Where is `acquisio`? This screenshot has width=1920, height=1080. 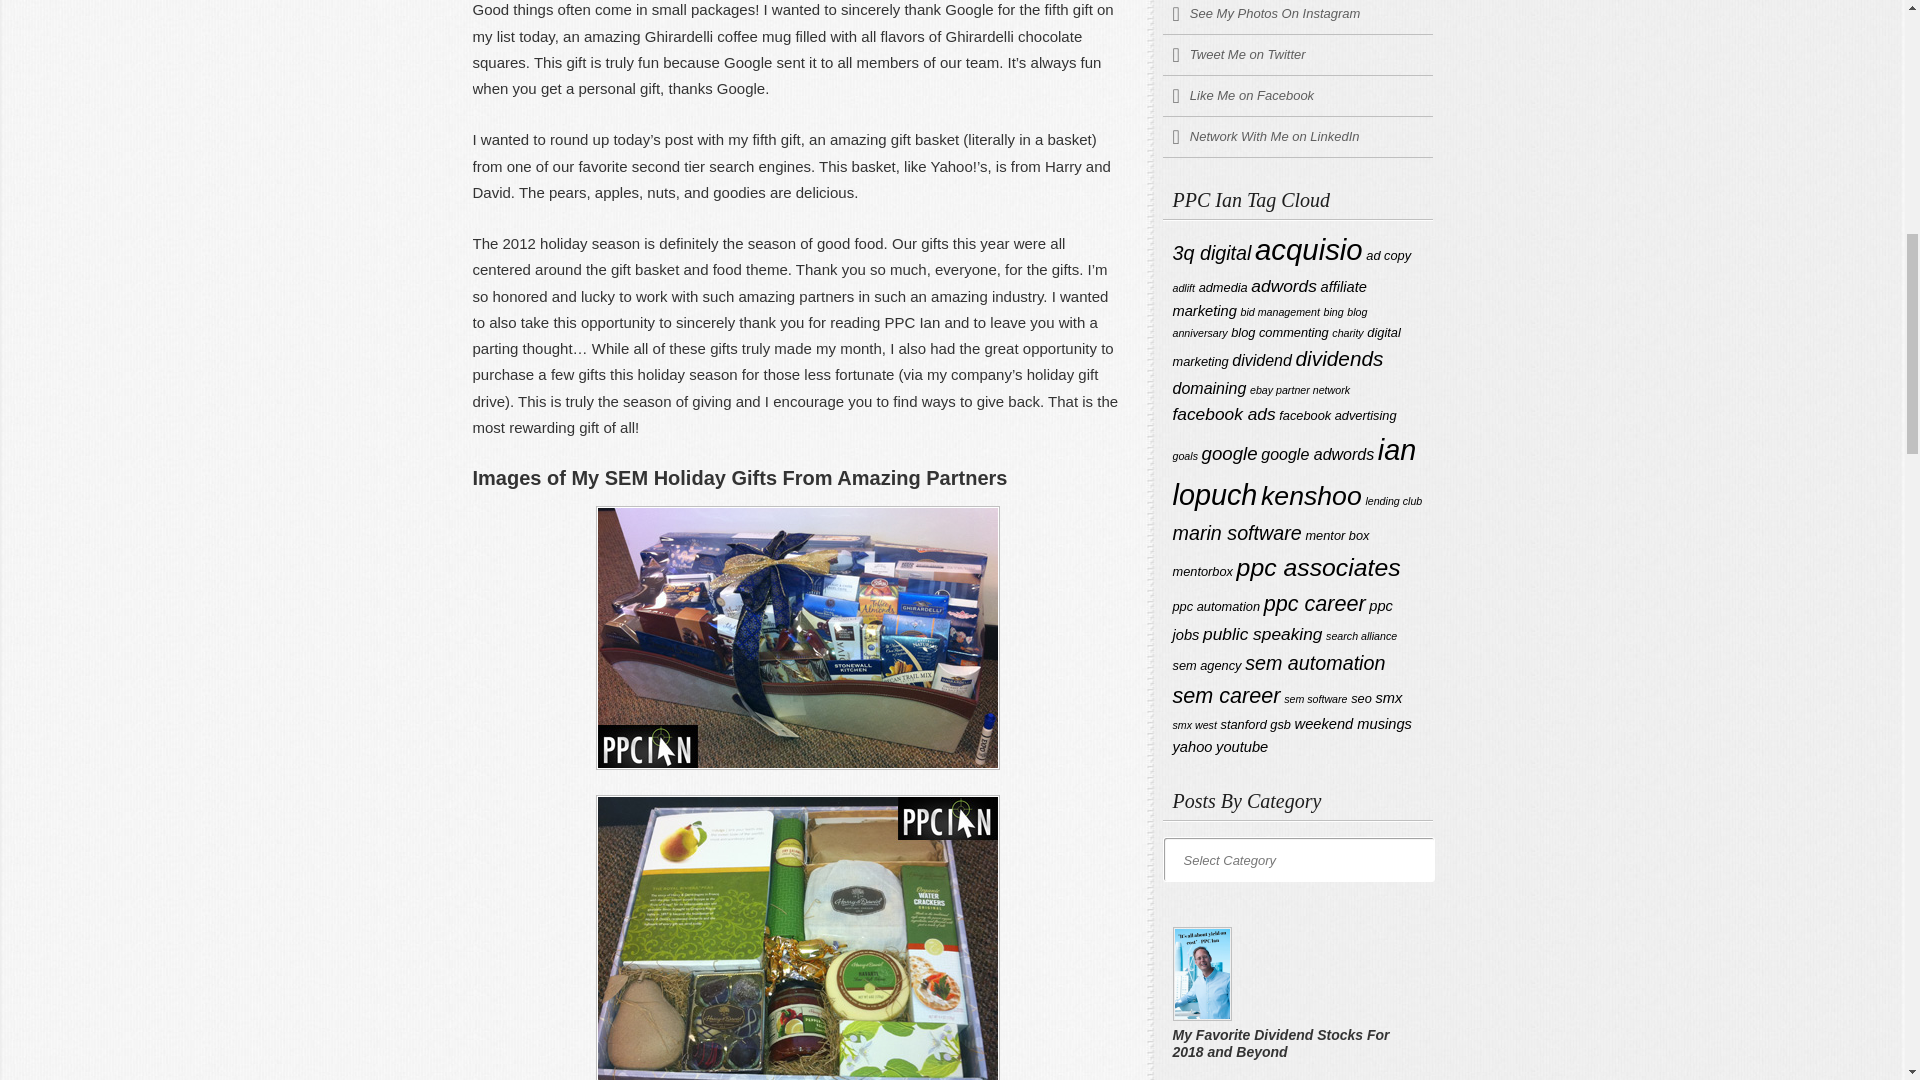
acquisio is located at coordinates (1309, 249).